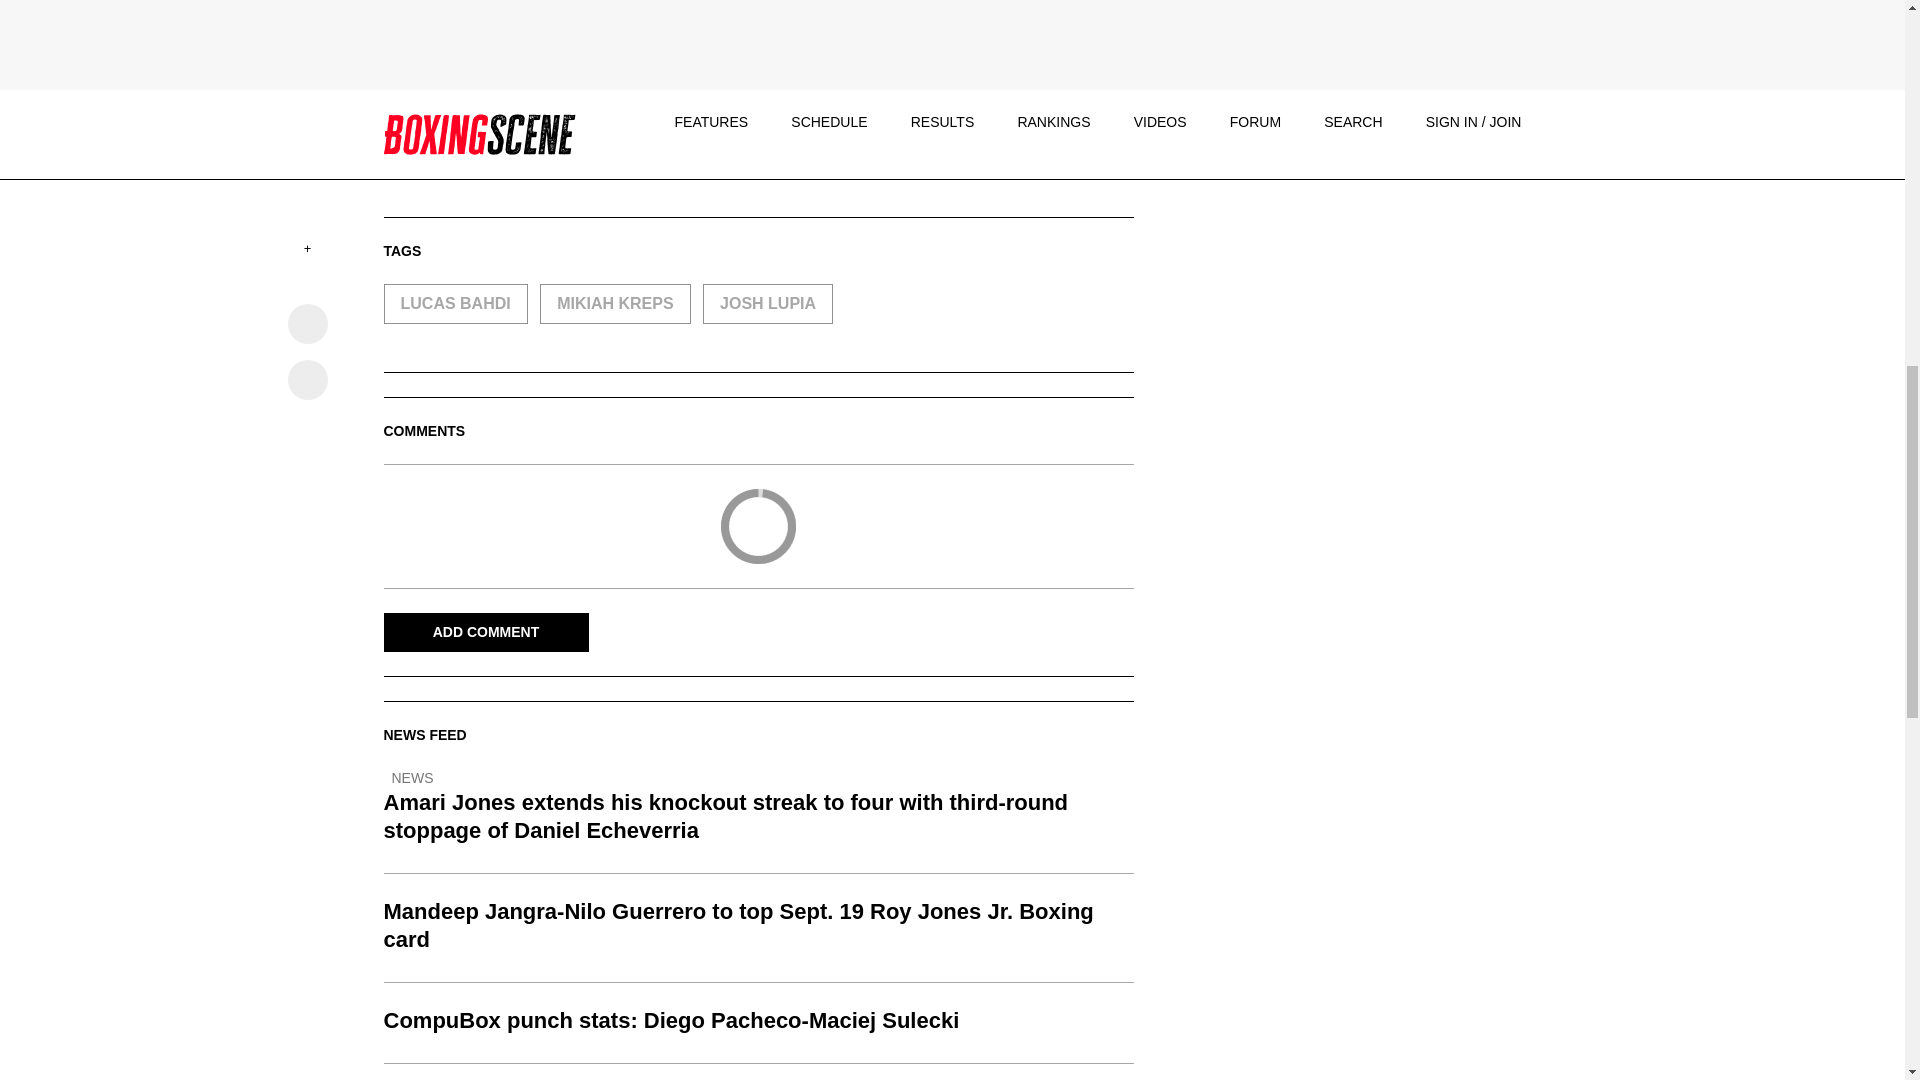  Describe the element at coordinates (456, 304) in the screenshot. I see `LUCAS BAHDI` at that location.